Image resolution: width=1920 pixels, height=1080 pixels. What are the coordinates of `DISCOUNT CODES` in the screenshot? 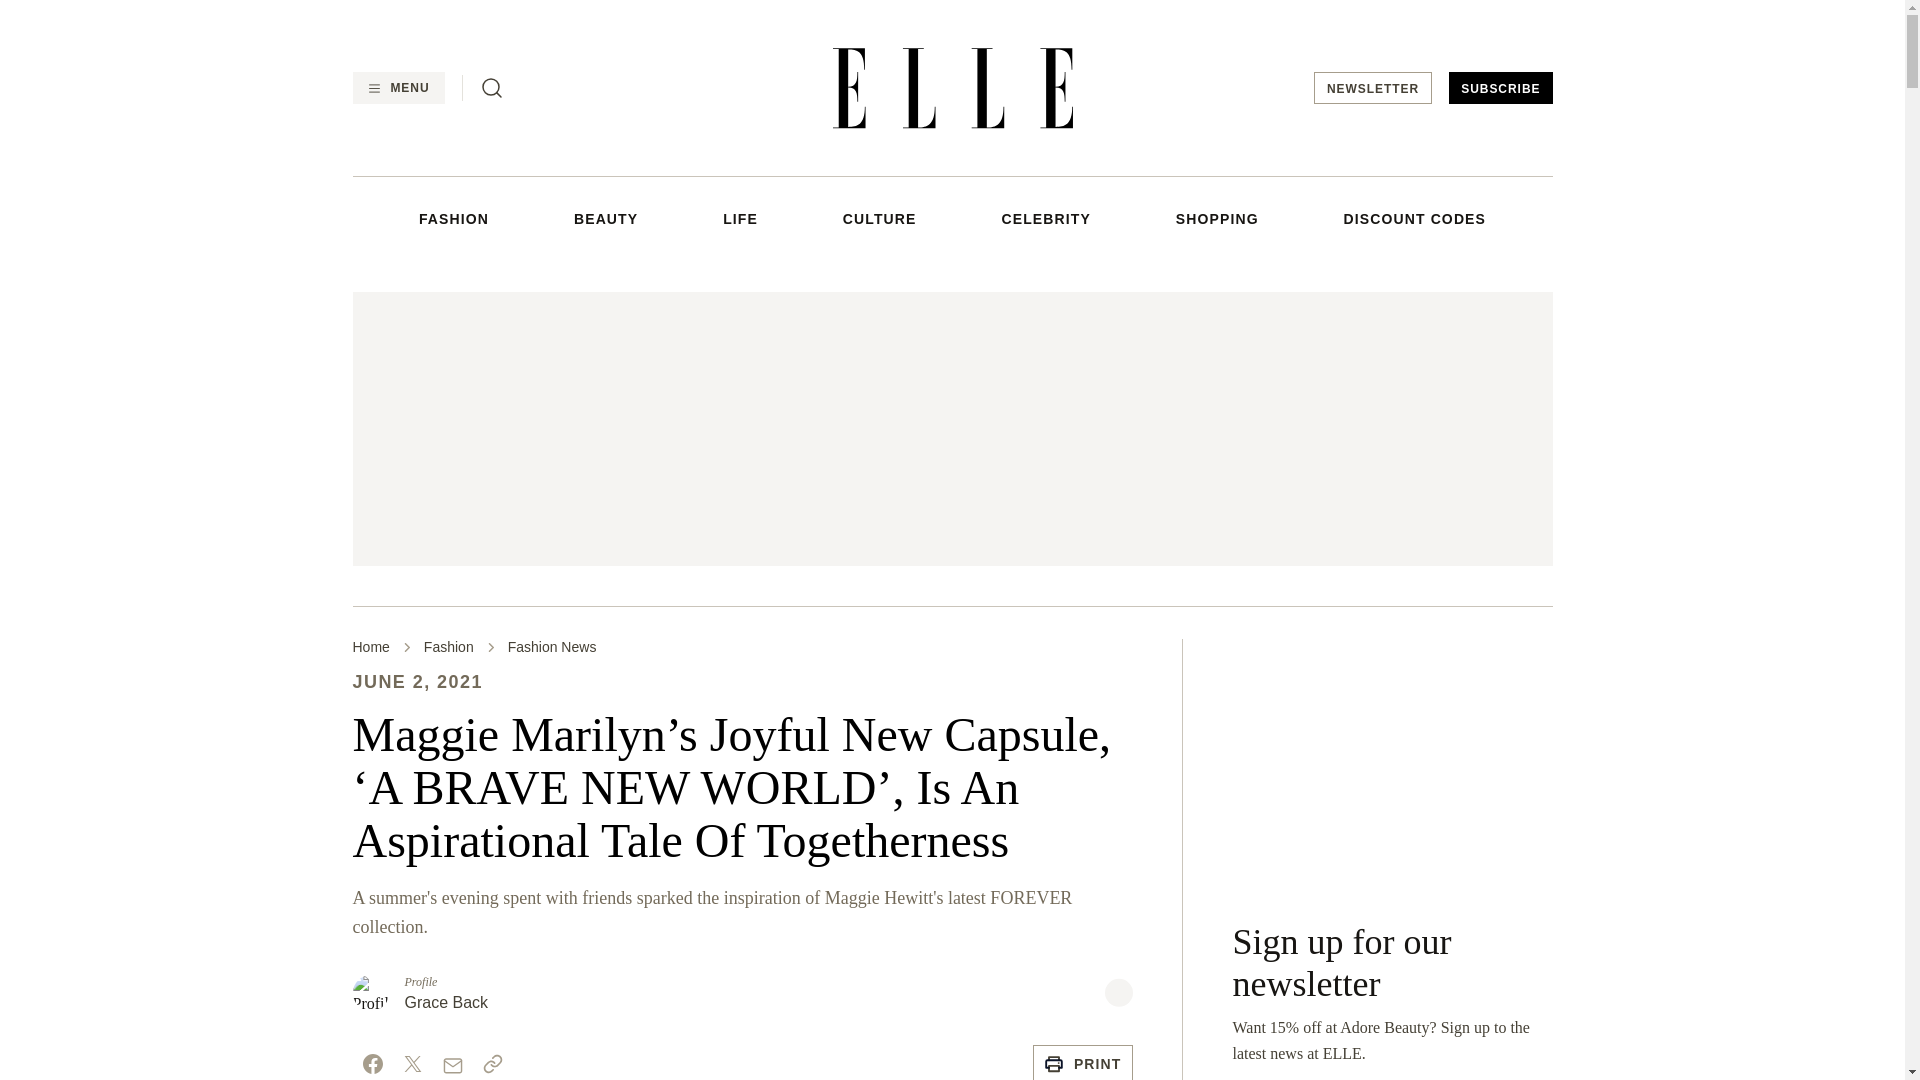 It's located at (1415, 218).